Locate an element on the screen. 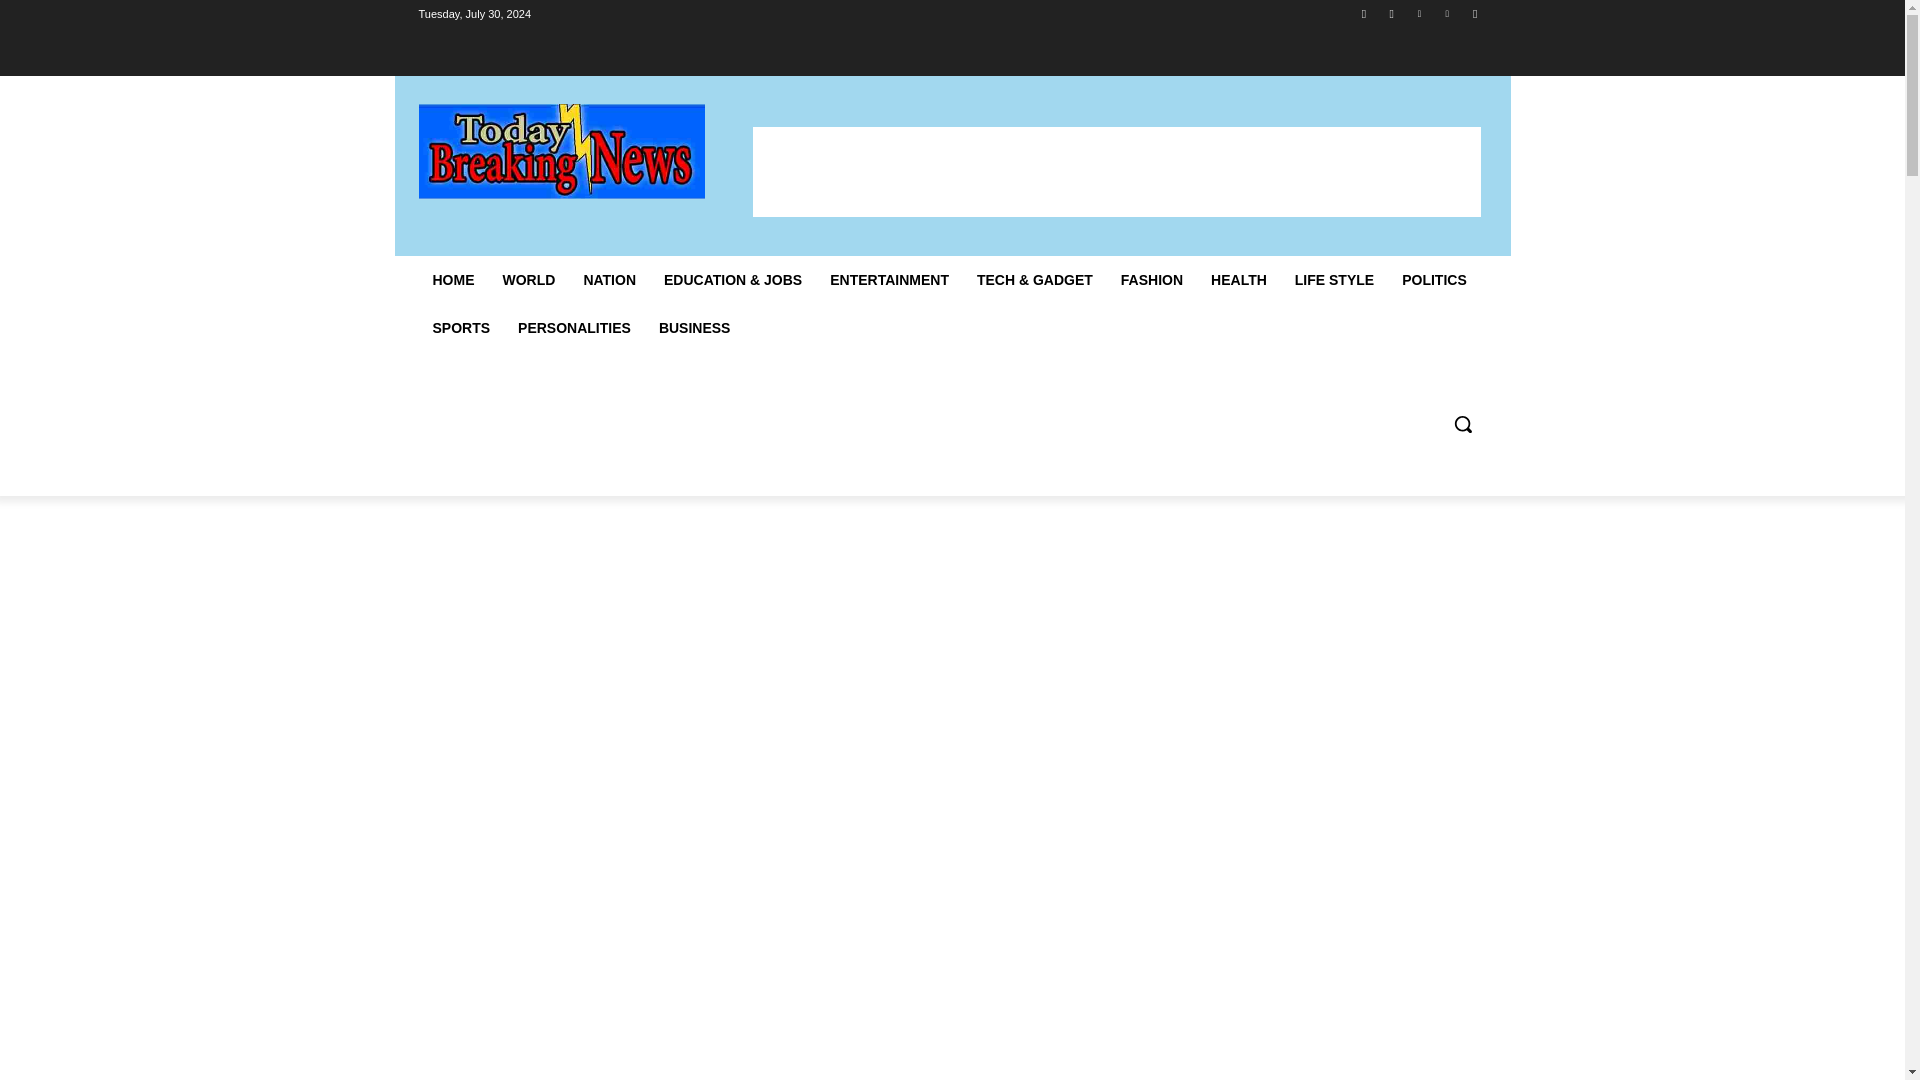 This screenshot has height=1080, width=1920. HOME is located at coordinates (452, 279).